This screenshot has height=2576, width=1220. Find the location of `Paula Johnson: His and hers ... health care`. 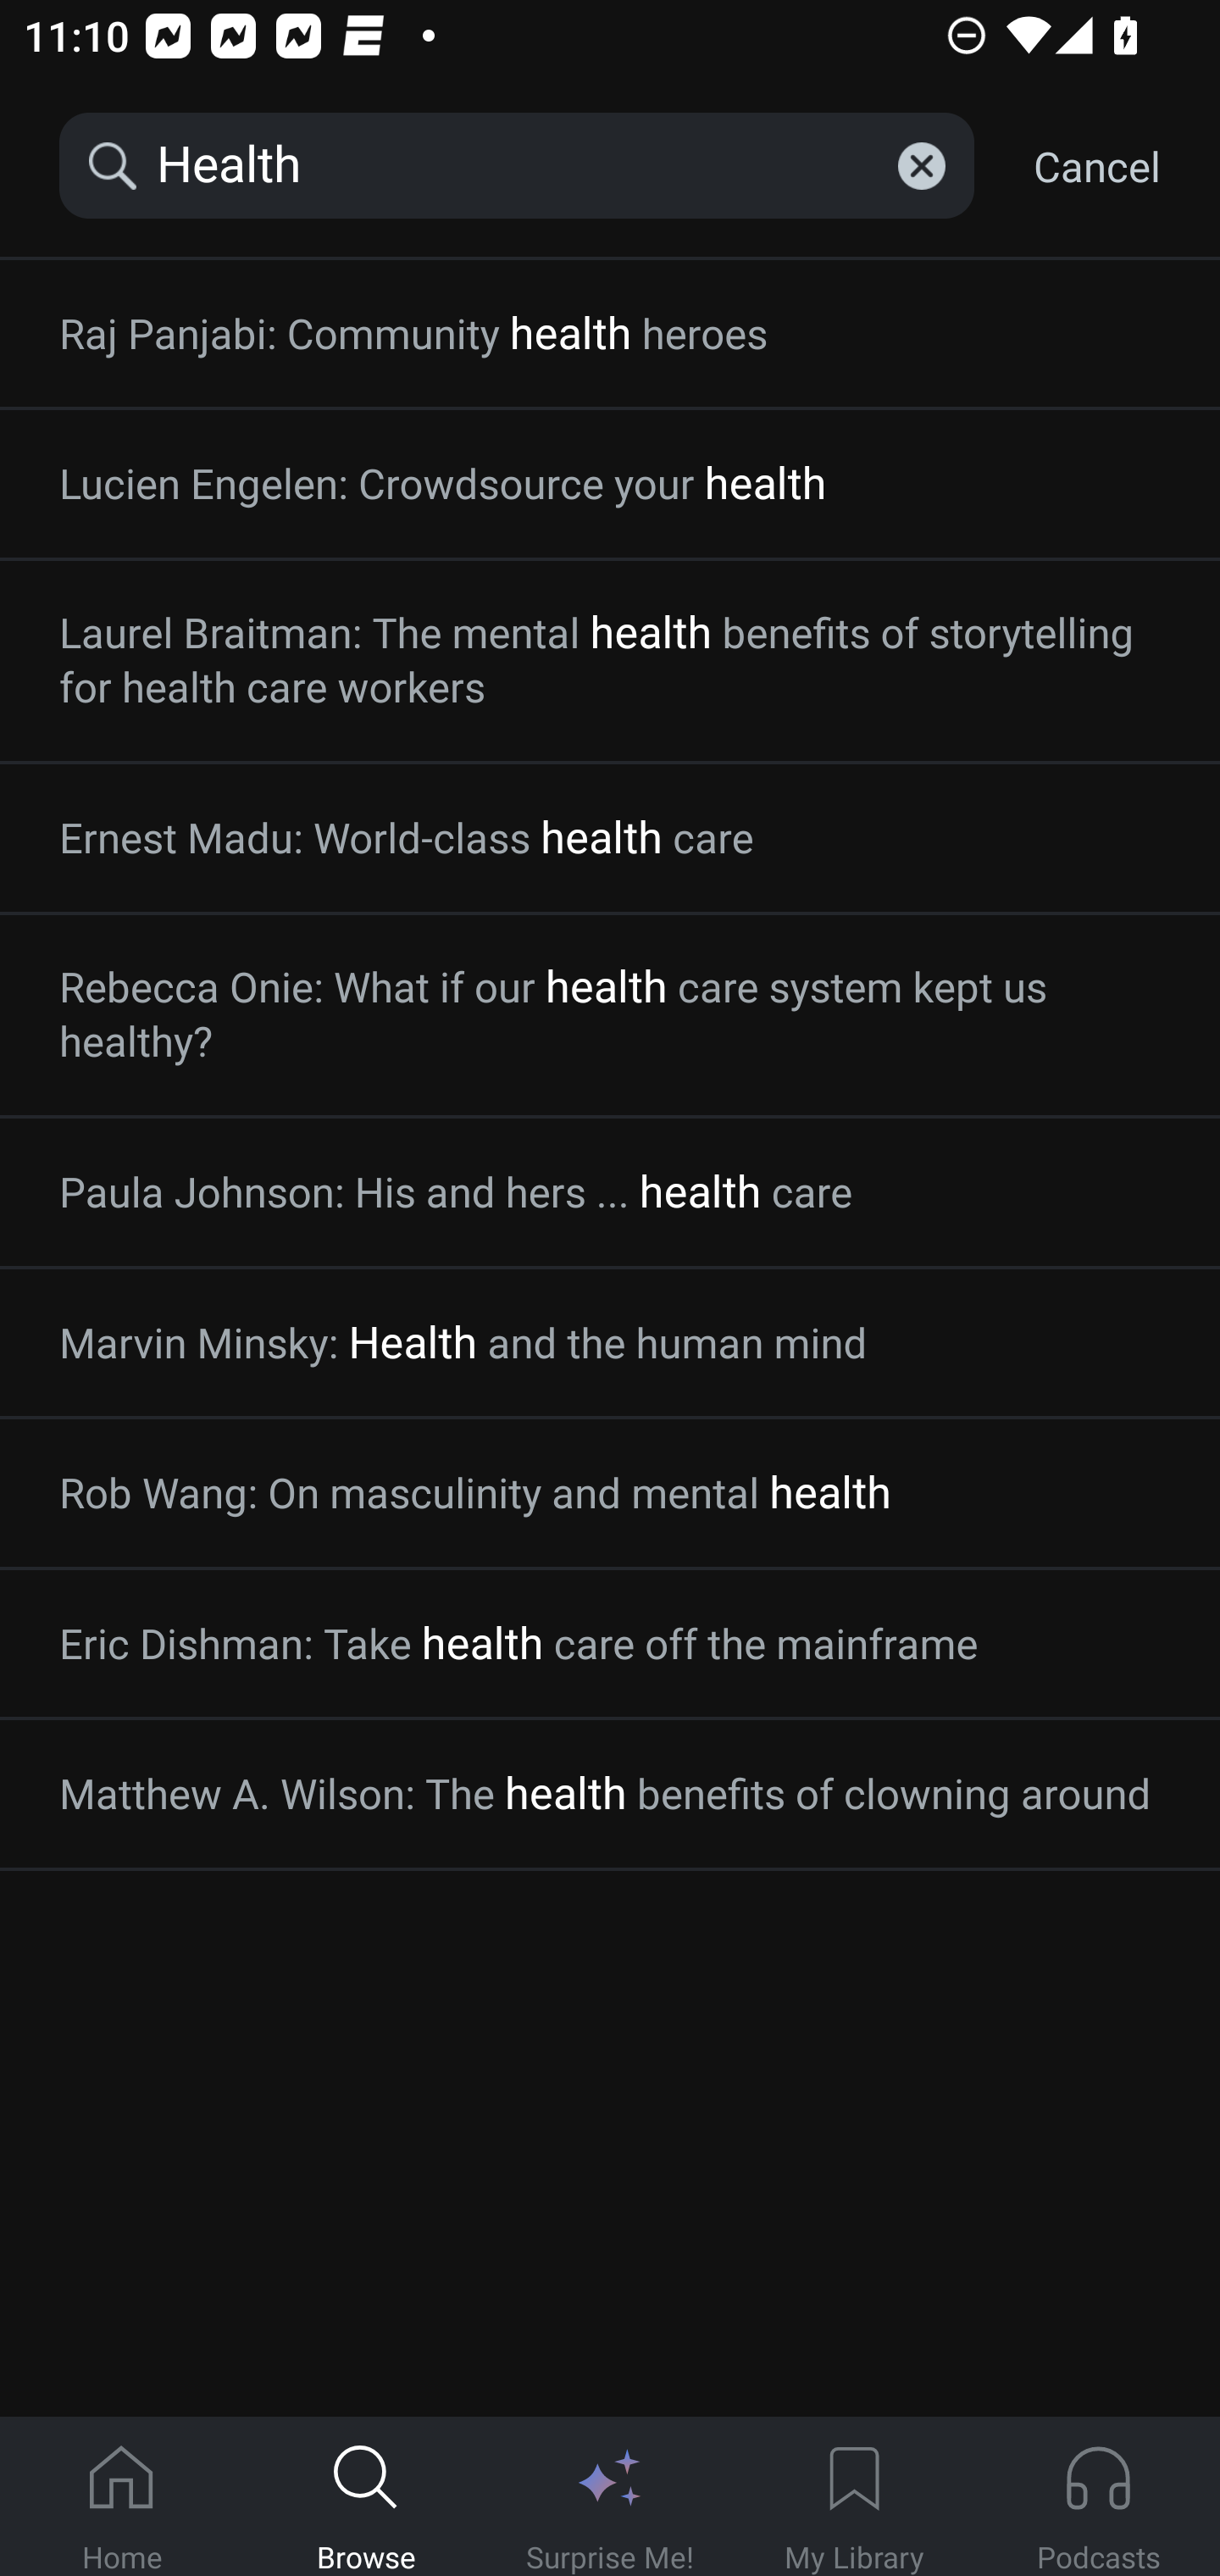

Paula Johnson: His and hers ... health care is located at coordinates (610, 1191).